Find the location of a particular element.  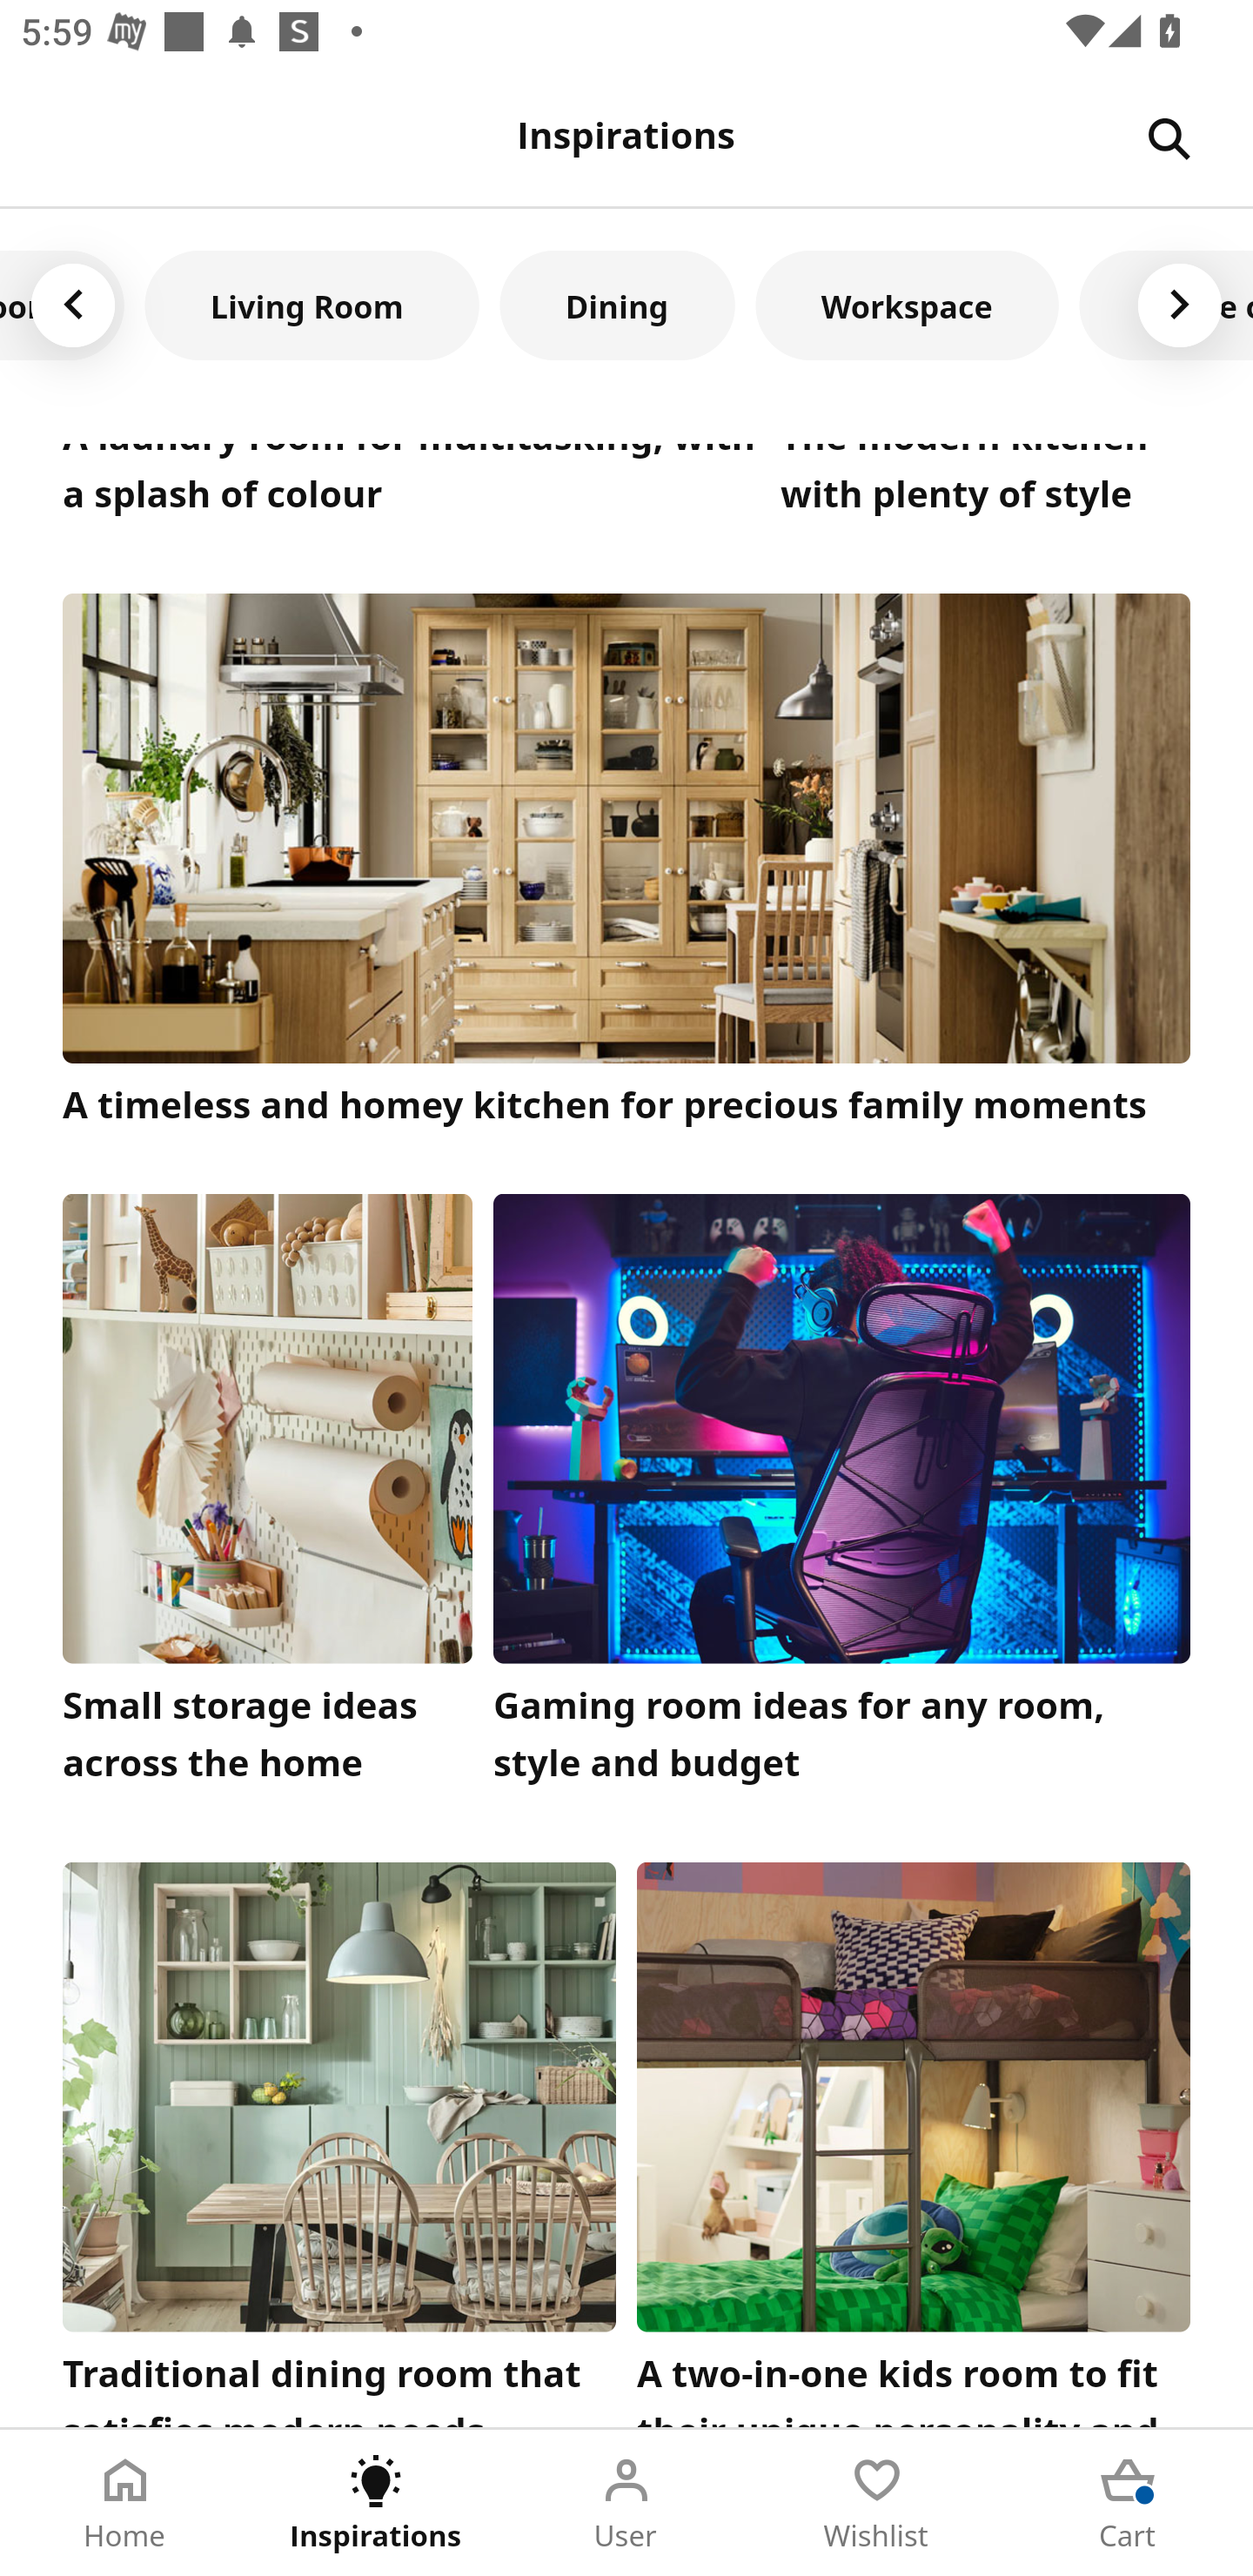

Inspirations
Tab 2 of 5 is located at coordinates (376, 2503).